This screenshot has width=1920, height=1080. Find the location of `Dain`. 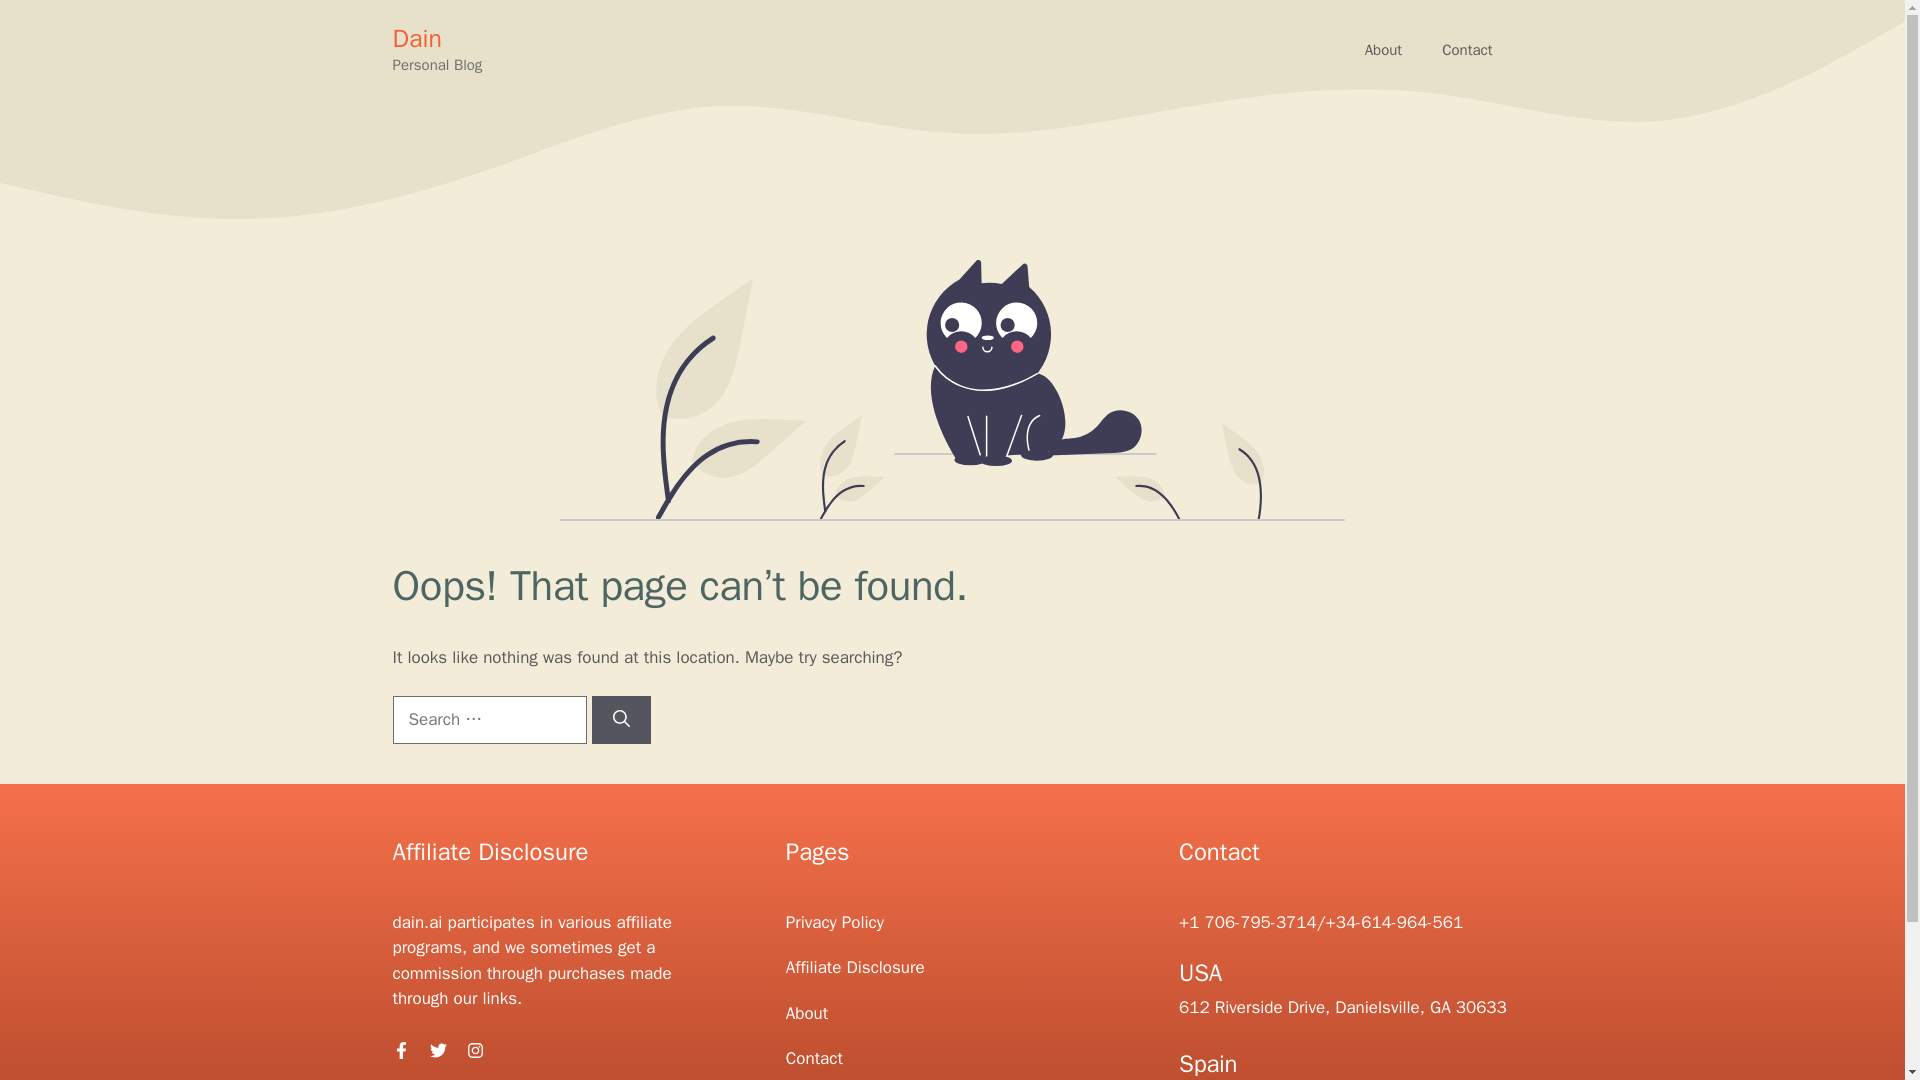

Dain is located at coordinates (416, 38).